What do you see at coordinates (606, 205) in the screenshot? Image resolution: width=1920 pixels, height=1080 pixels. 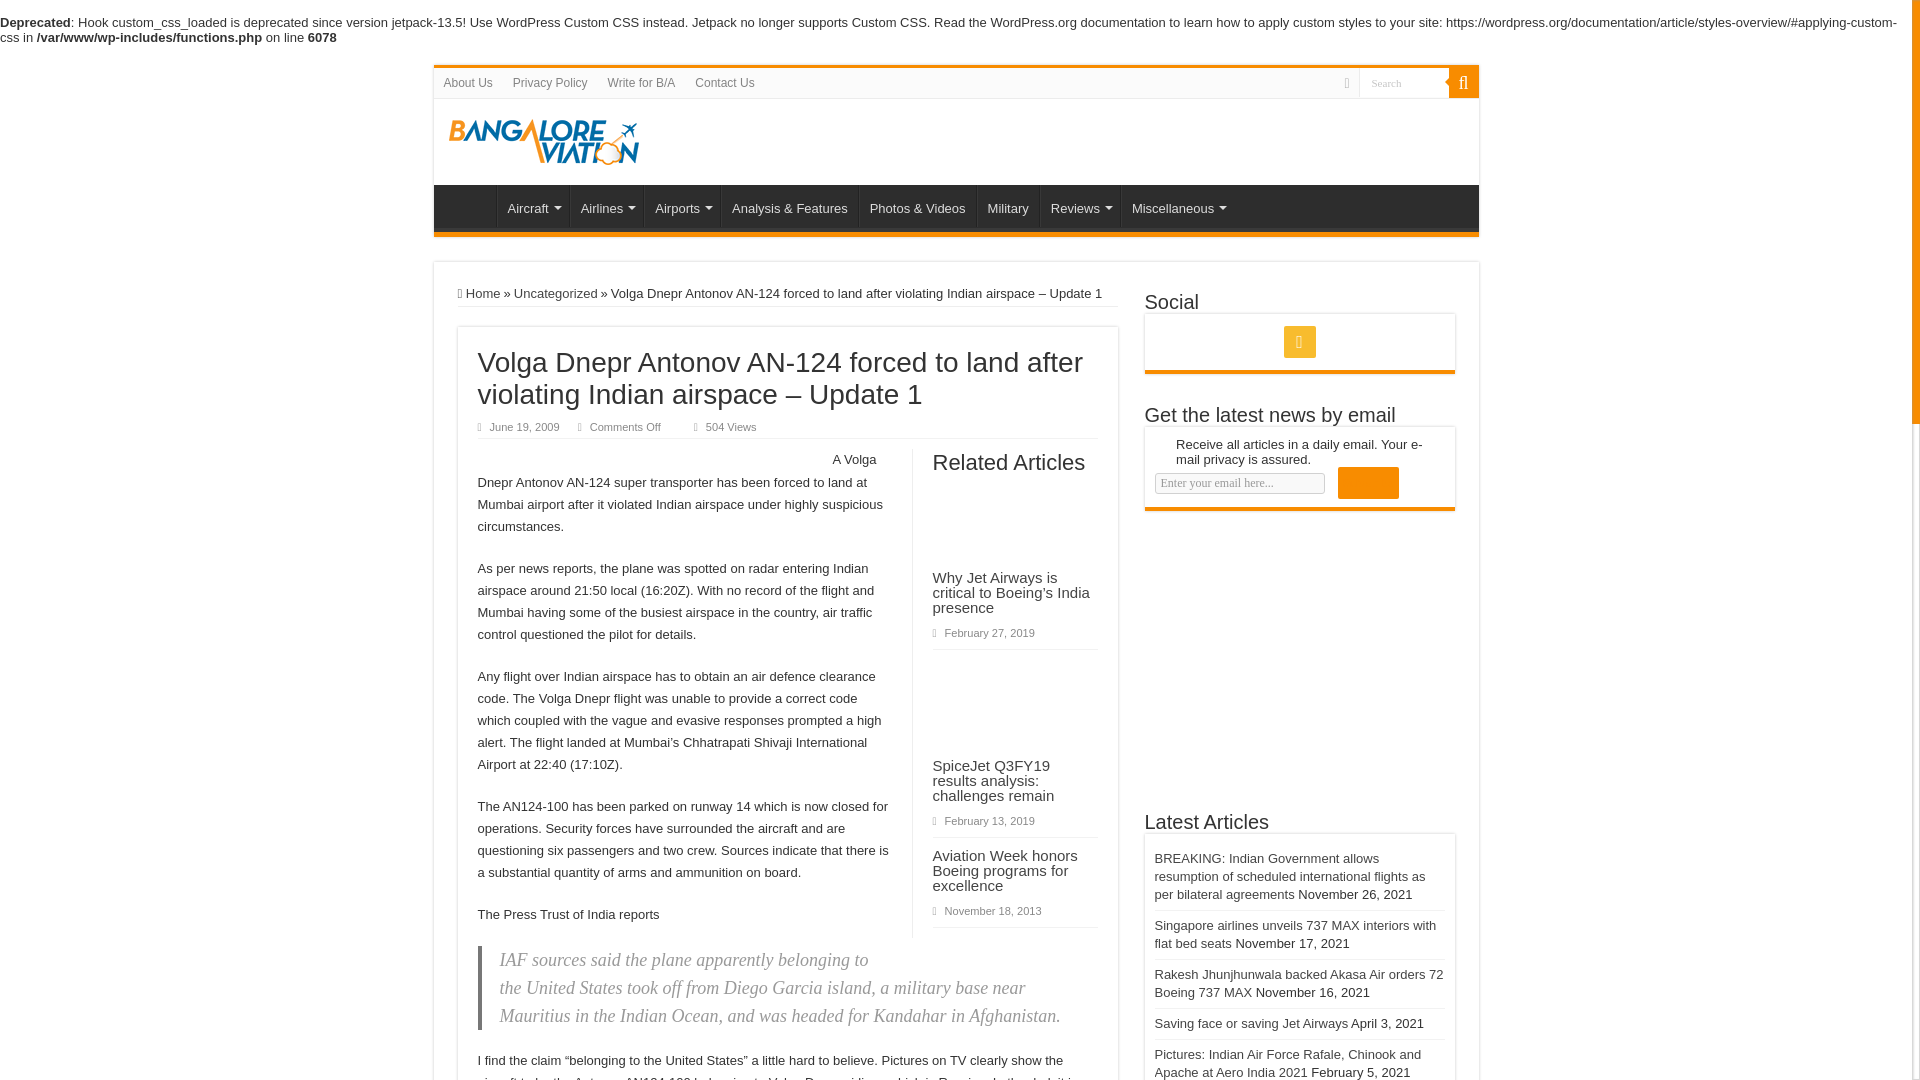 I see `Airlines` at bounding box center [606, 205].